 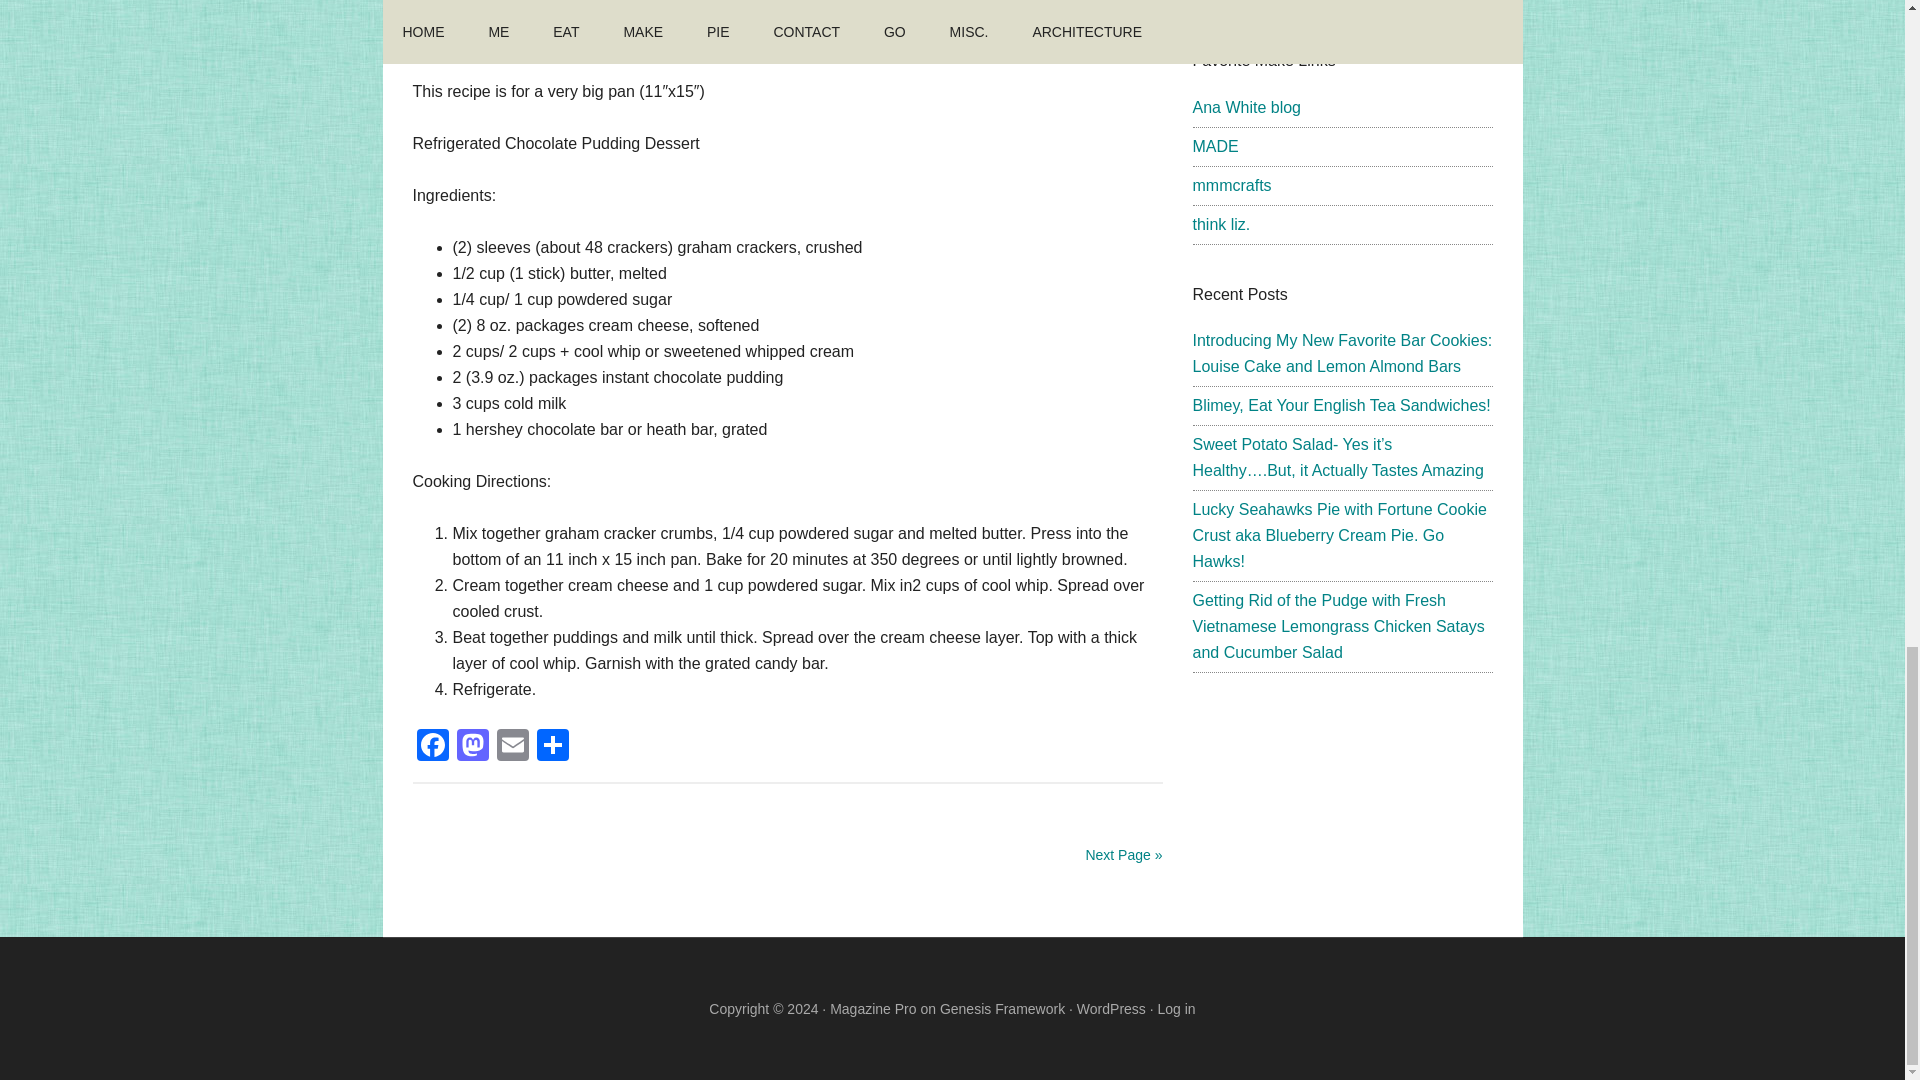 I want to click on Email, so click(x=511, y=747).